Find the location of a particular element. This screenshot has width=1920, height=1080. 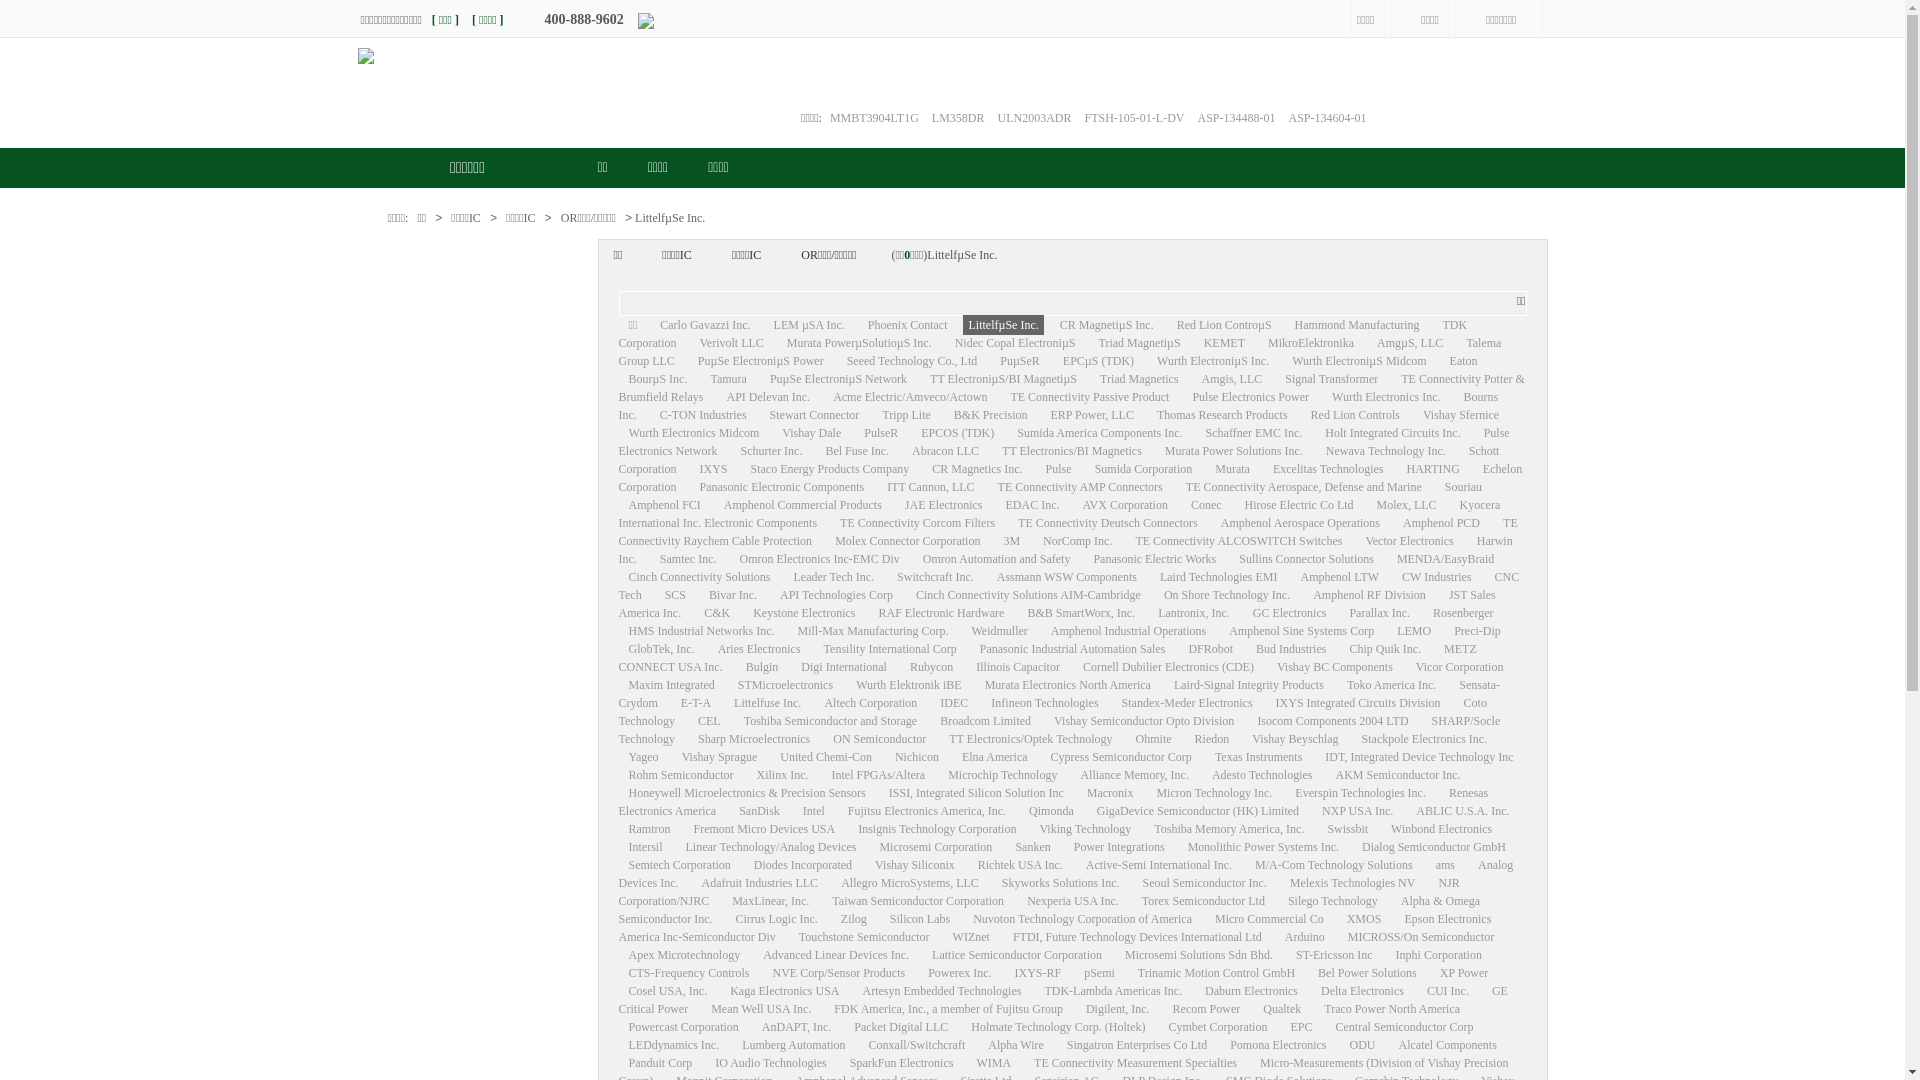

Laird Technologies EMI is located at coordinates (1219, 577).